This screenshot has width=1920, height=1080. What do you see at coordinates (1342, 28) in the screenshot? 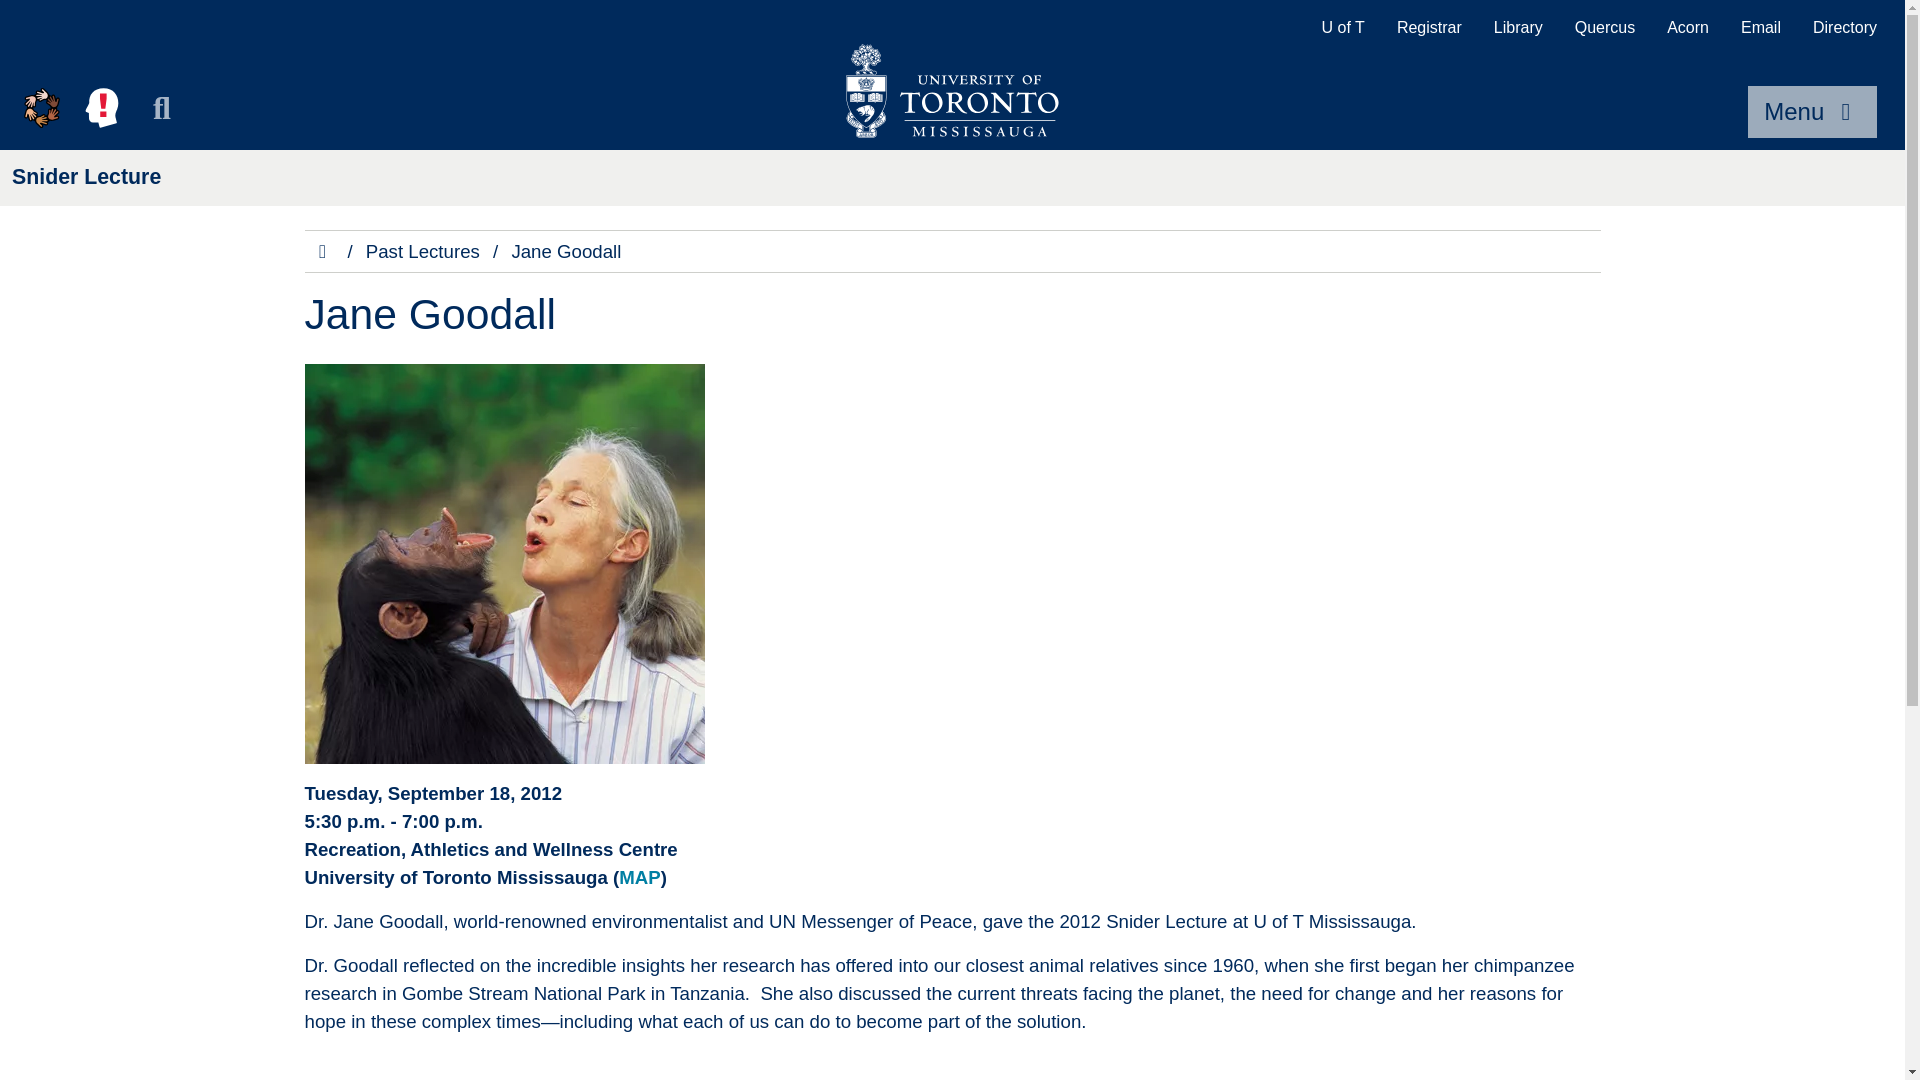
I see `U of T` at bounding box center [1342, 28].